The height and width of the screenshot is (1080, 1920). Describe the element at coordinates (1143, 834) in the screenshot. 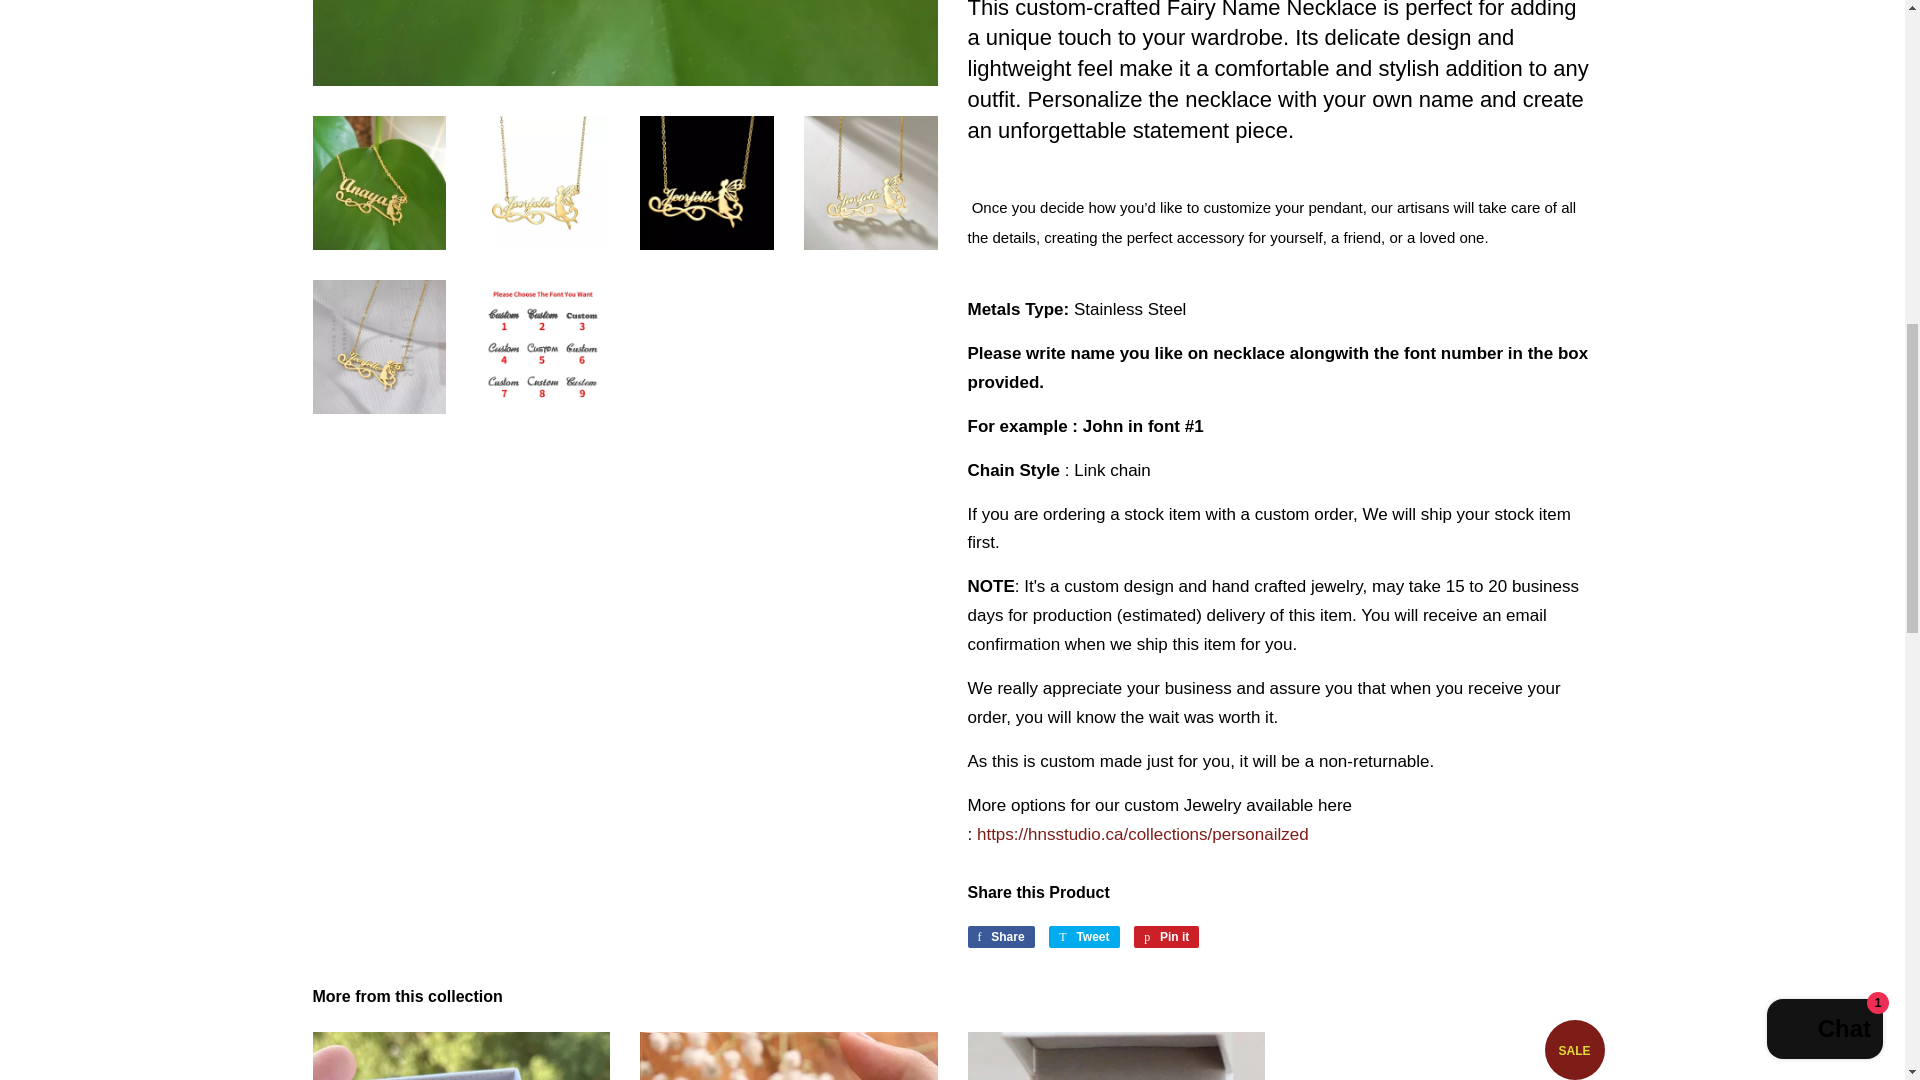

I see `Personalized Collection HNS Studio` at that location.